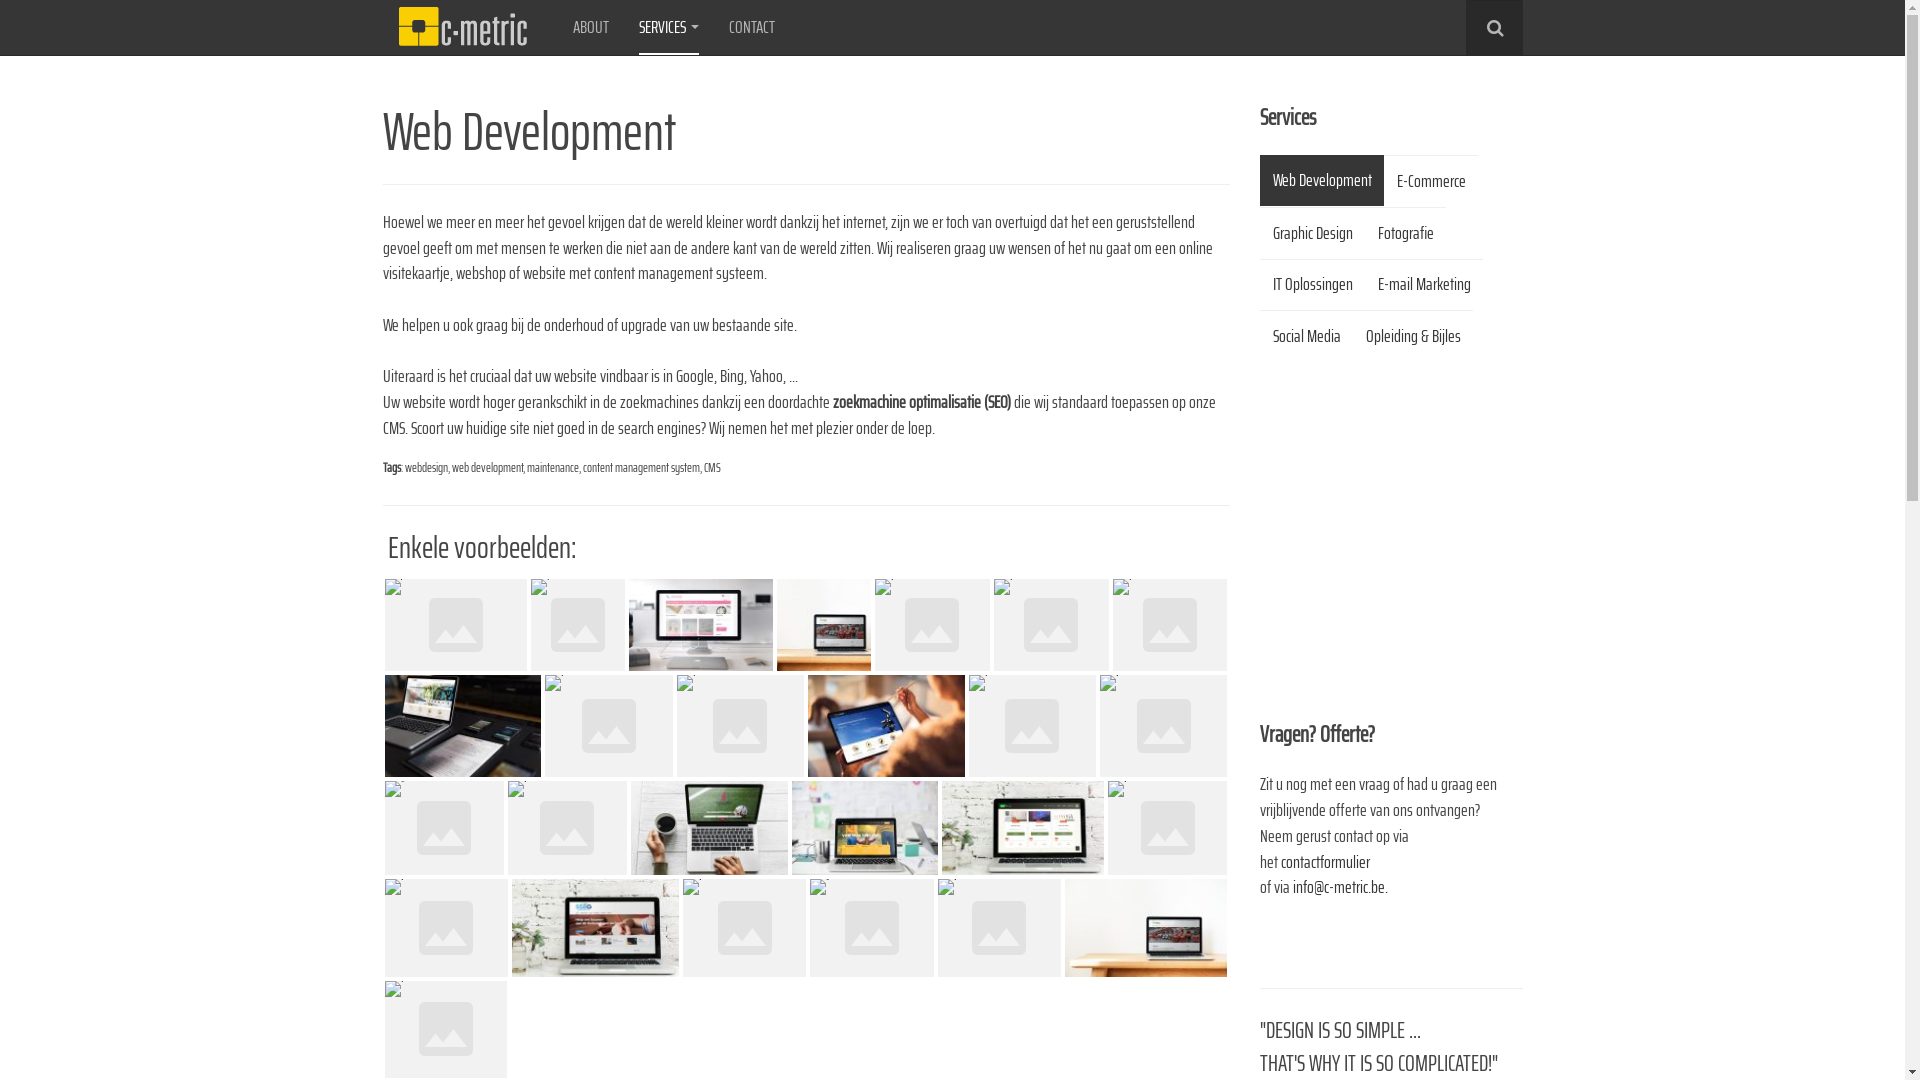  I want to click on Graphic Design, so click(1312, 234).